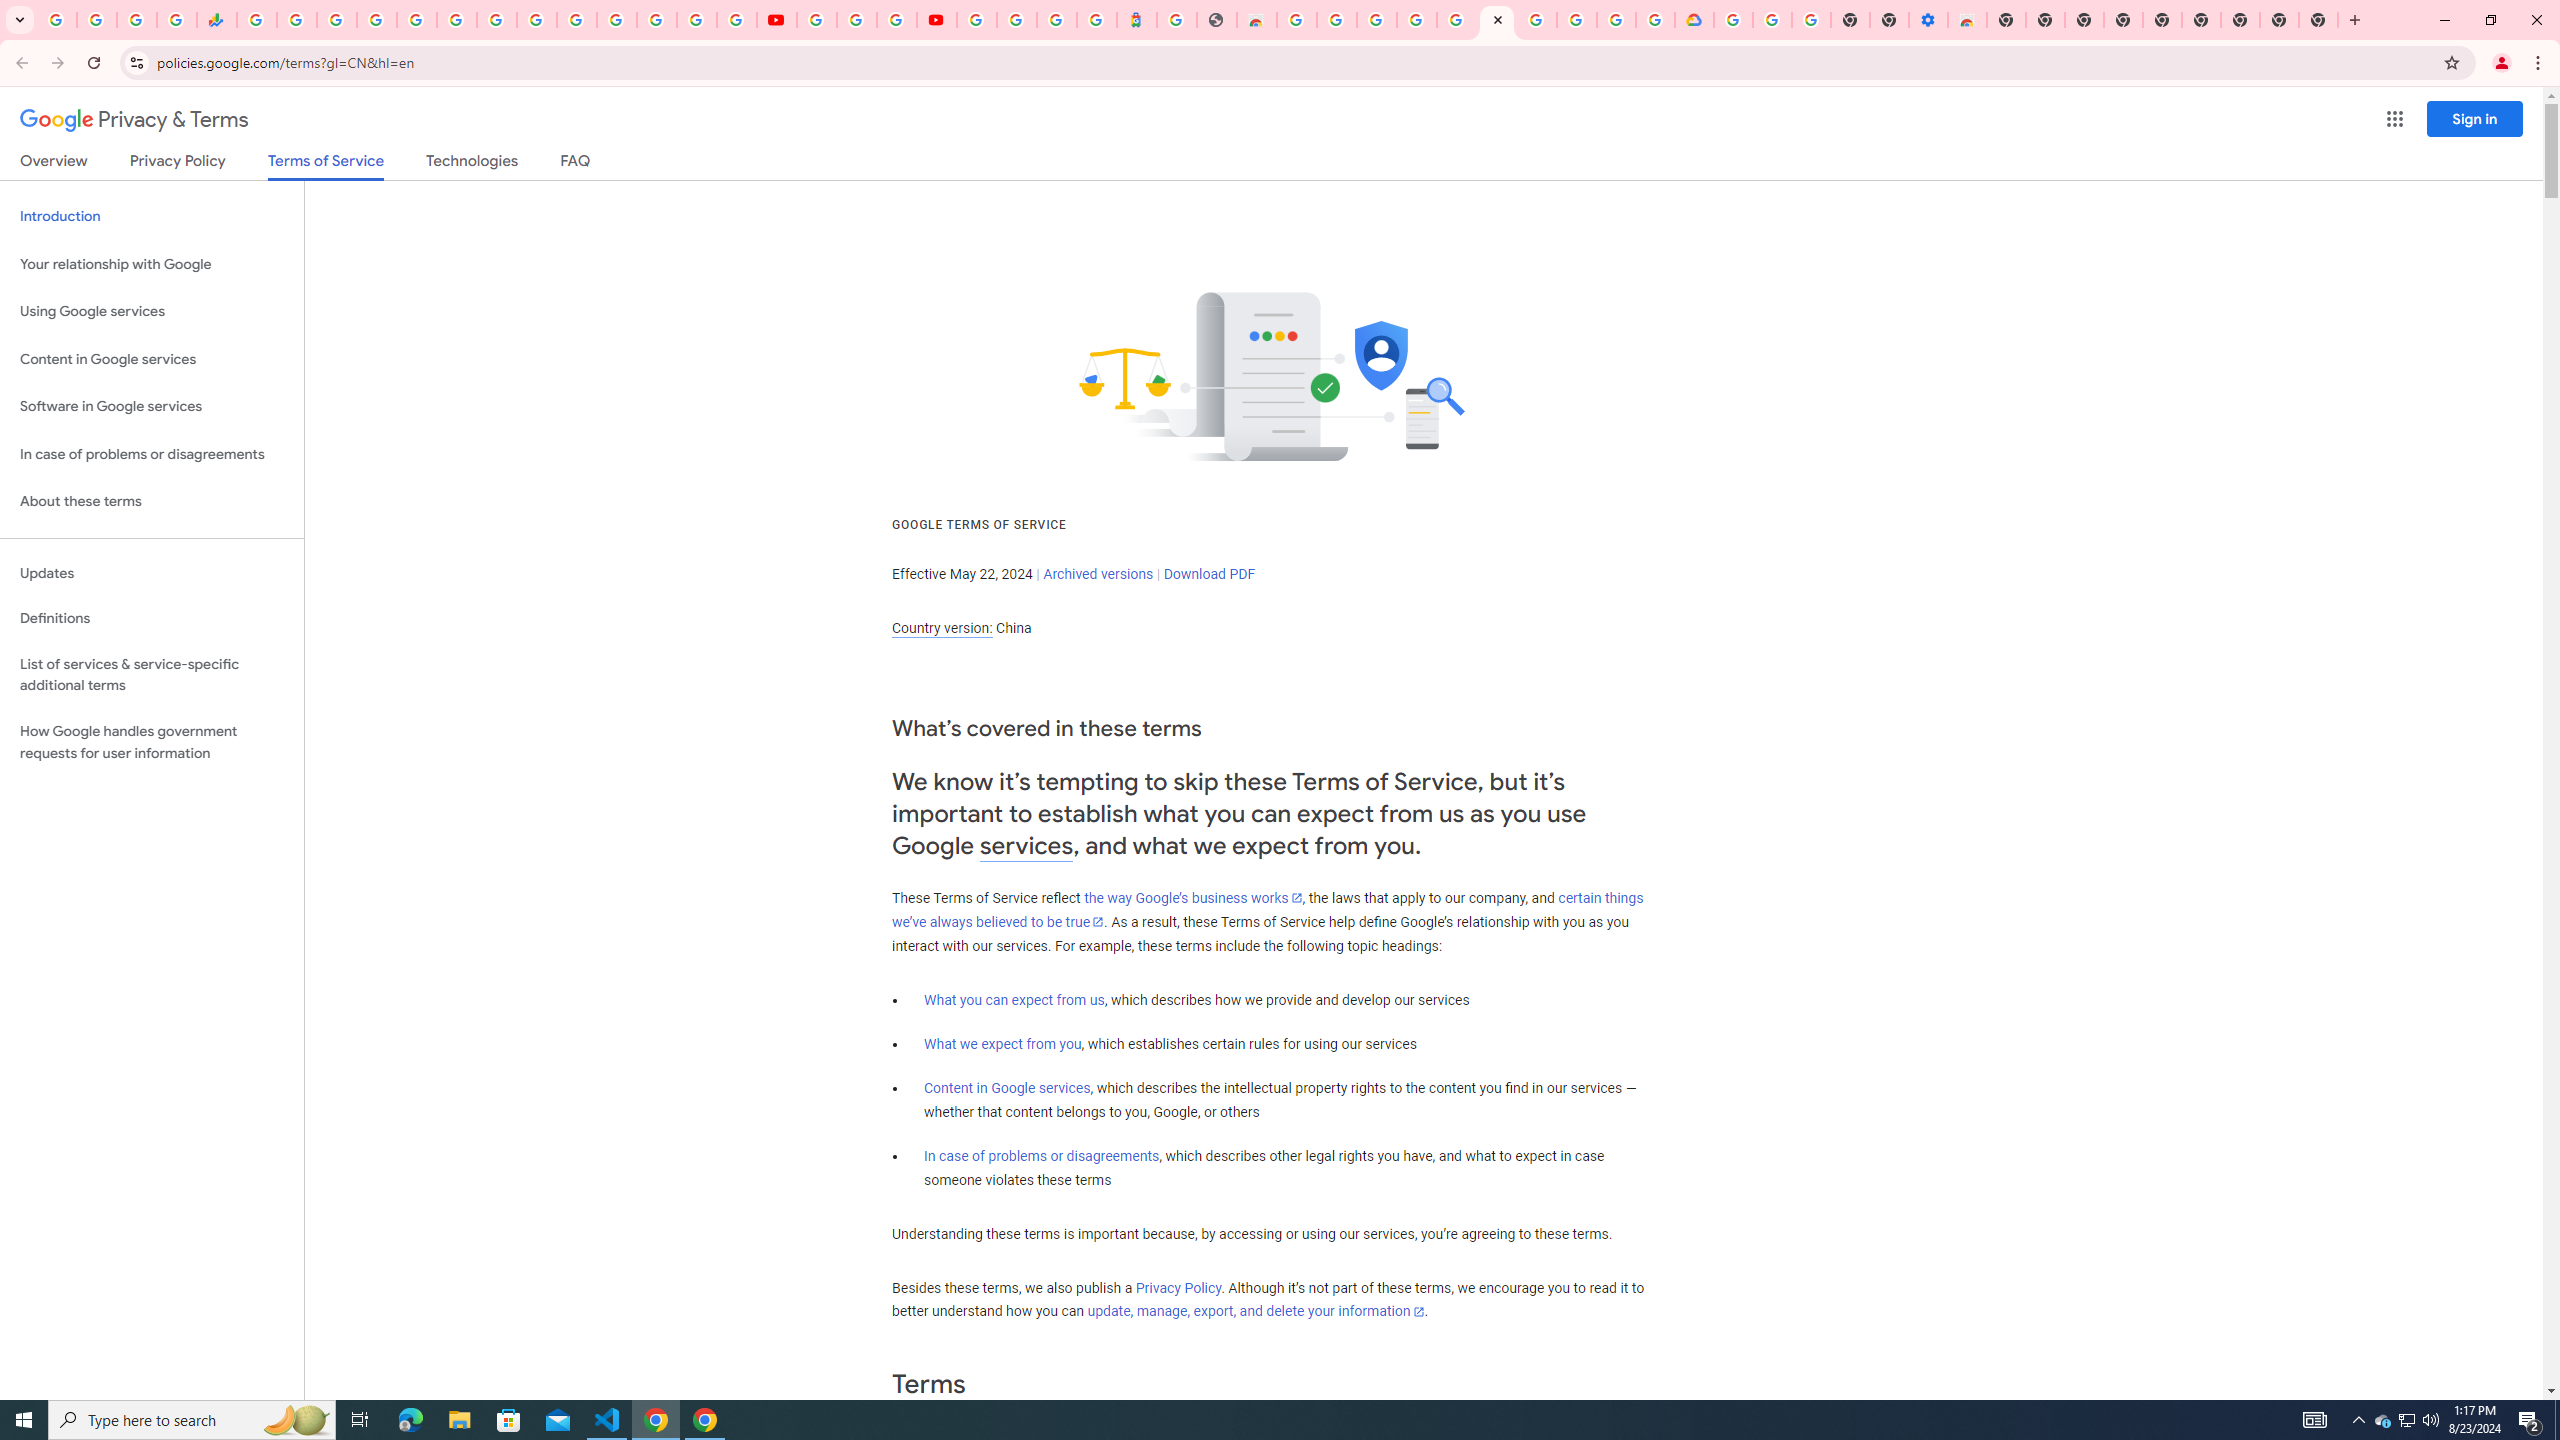 This screenshot has width=2560, height=1440. I want to click on update, manage, export, and delete your information, so click(1256, 1312).